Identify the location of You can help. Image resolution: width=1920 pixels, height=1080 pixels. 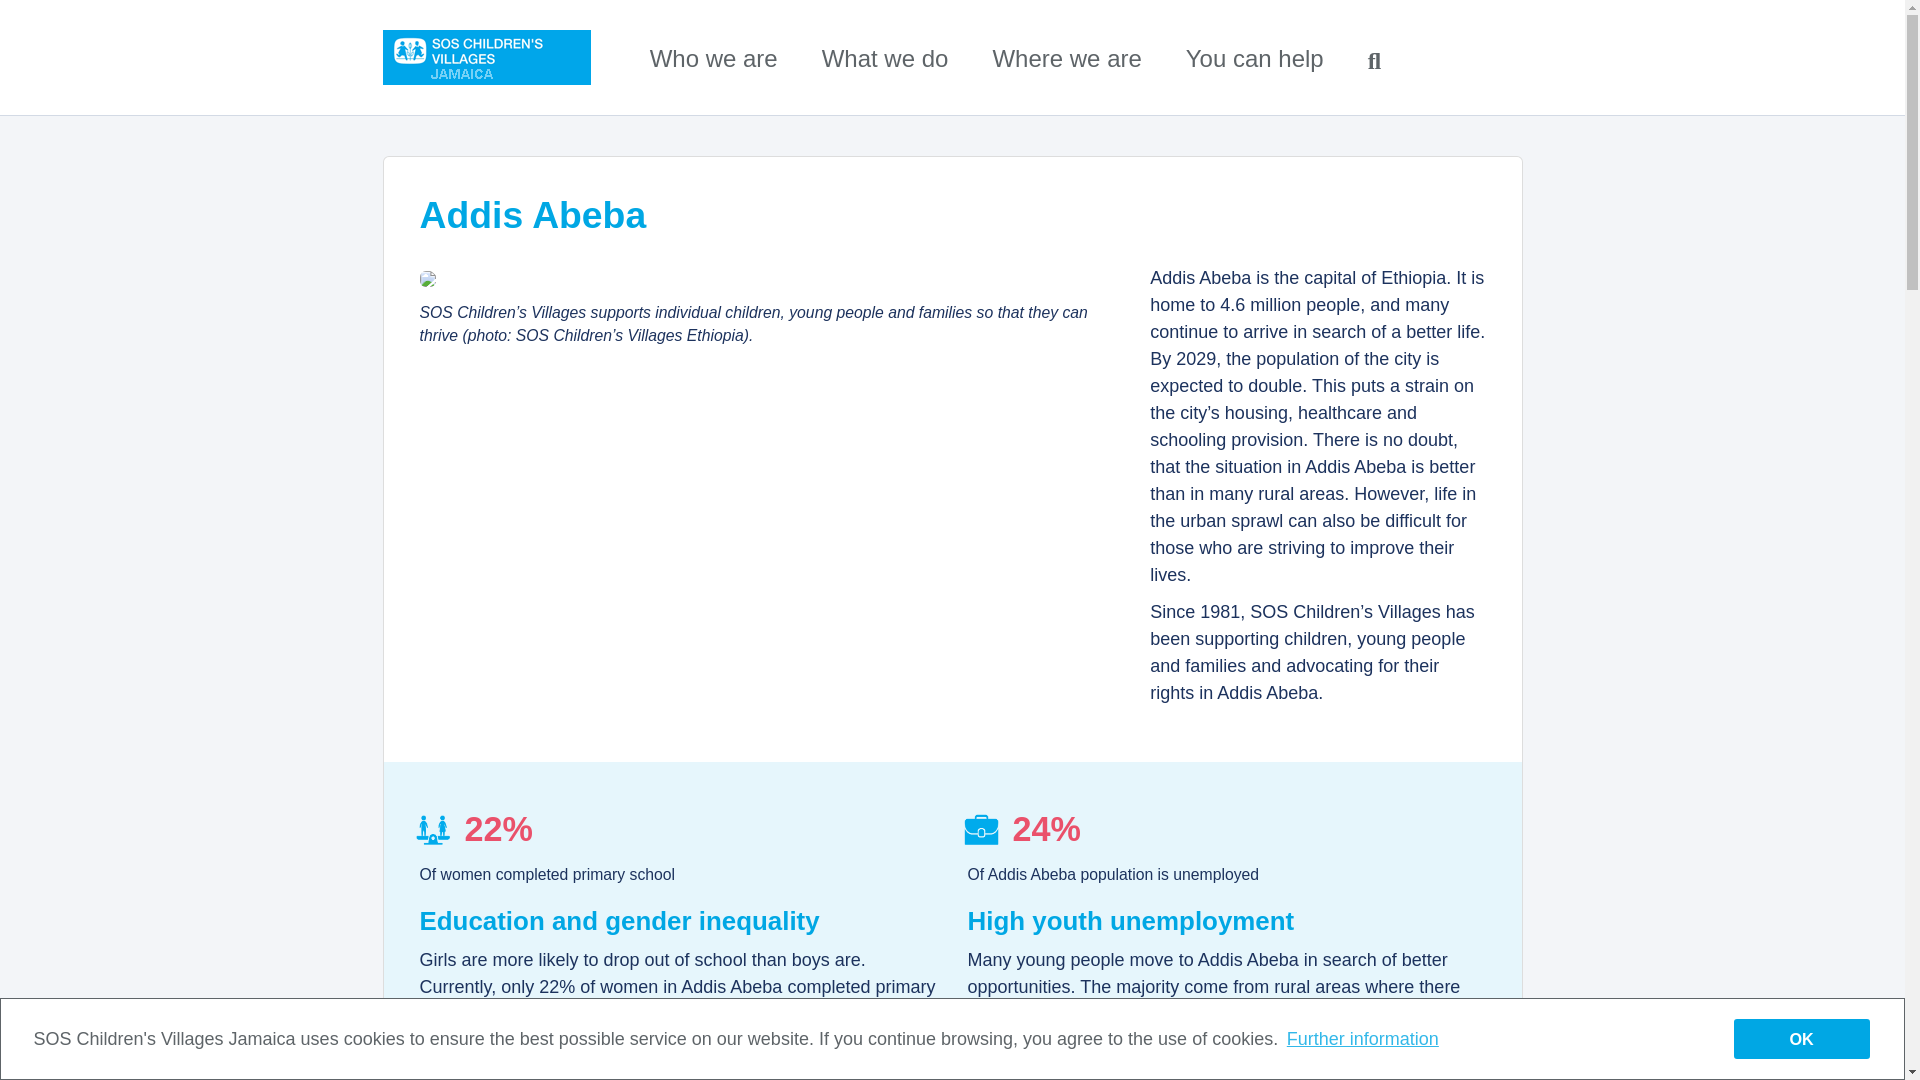
(1255, 58).